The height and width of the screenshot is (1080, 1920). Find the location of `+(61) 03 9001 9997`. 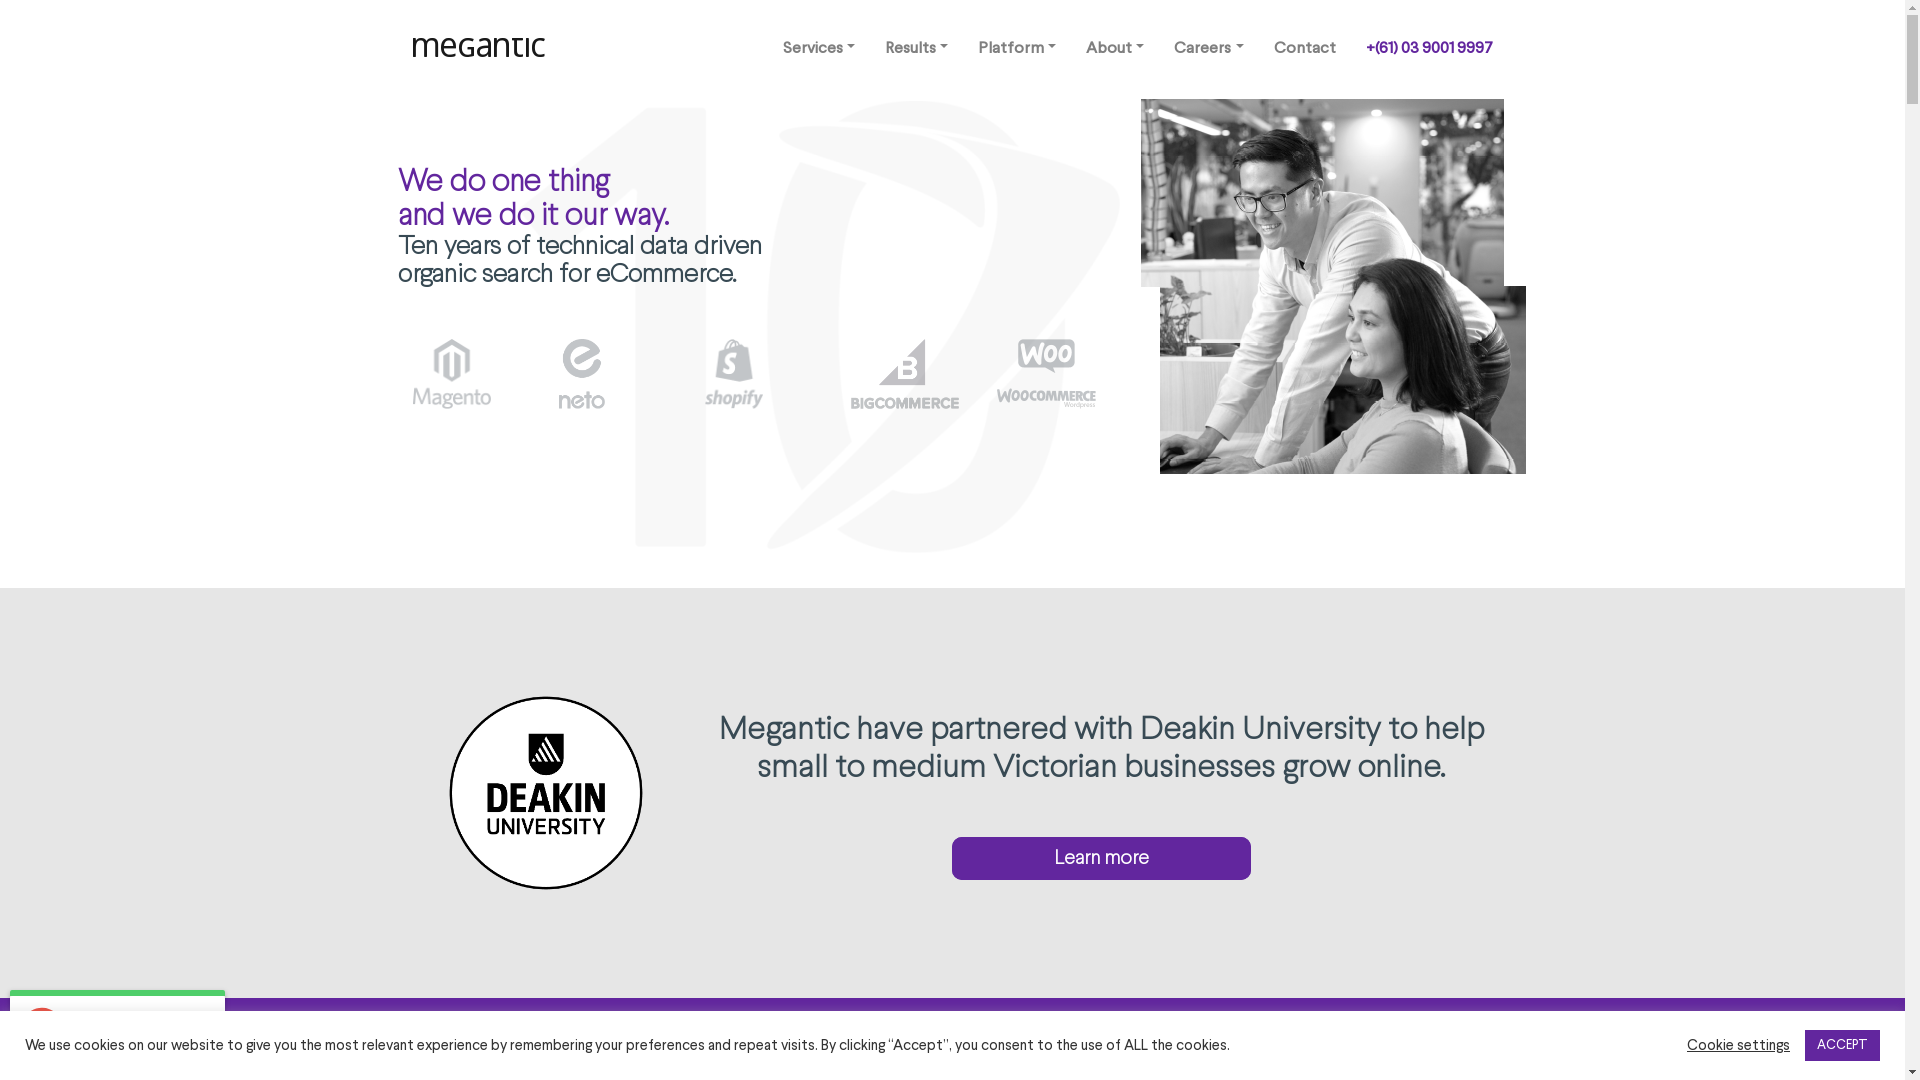

+(61) 03 9001 9997 is located at coordinates (1428, 50).